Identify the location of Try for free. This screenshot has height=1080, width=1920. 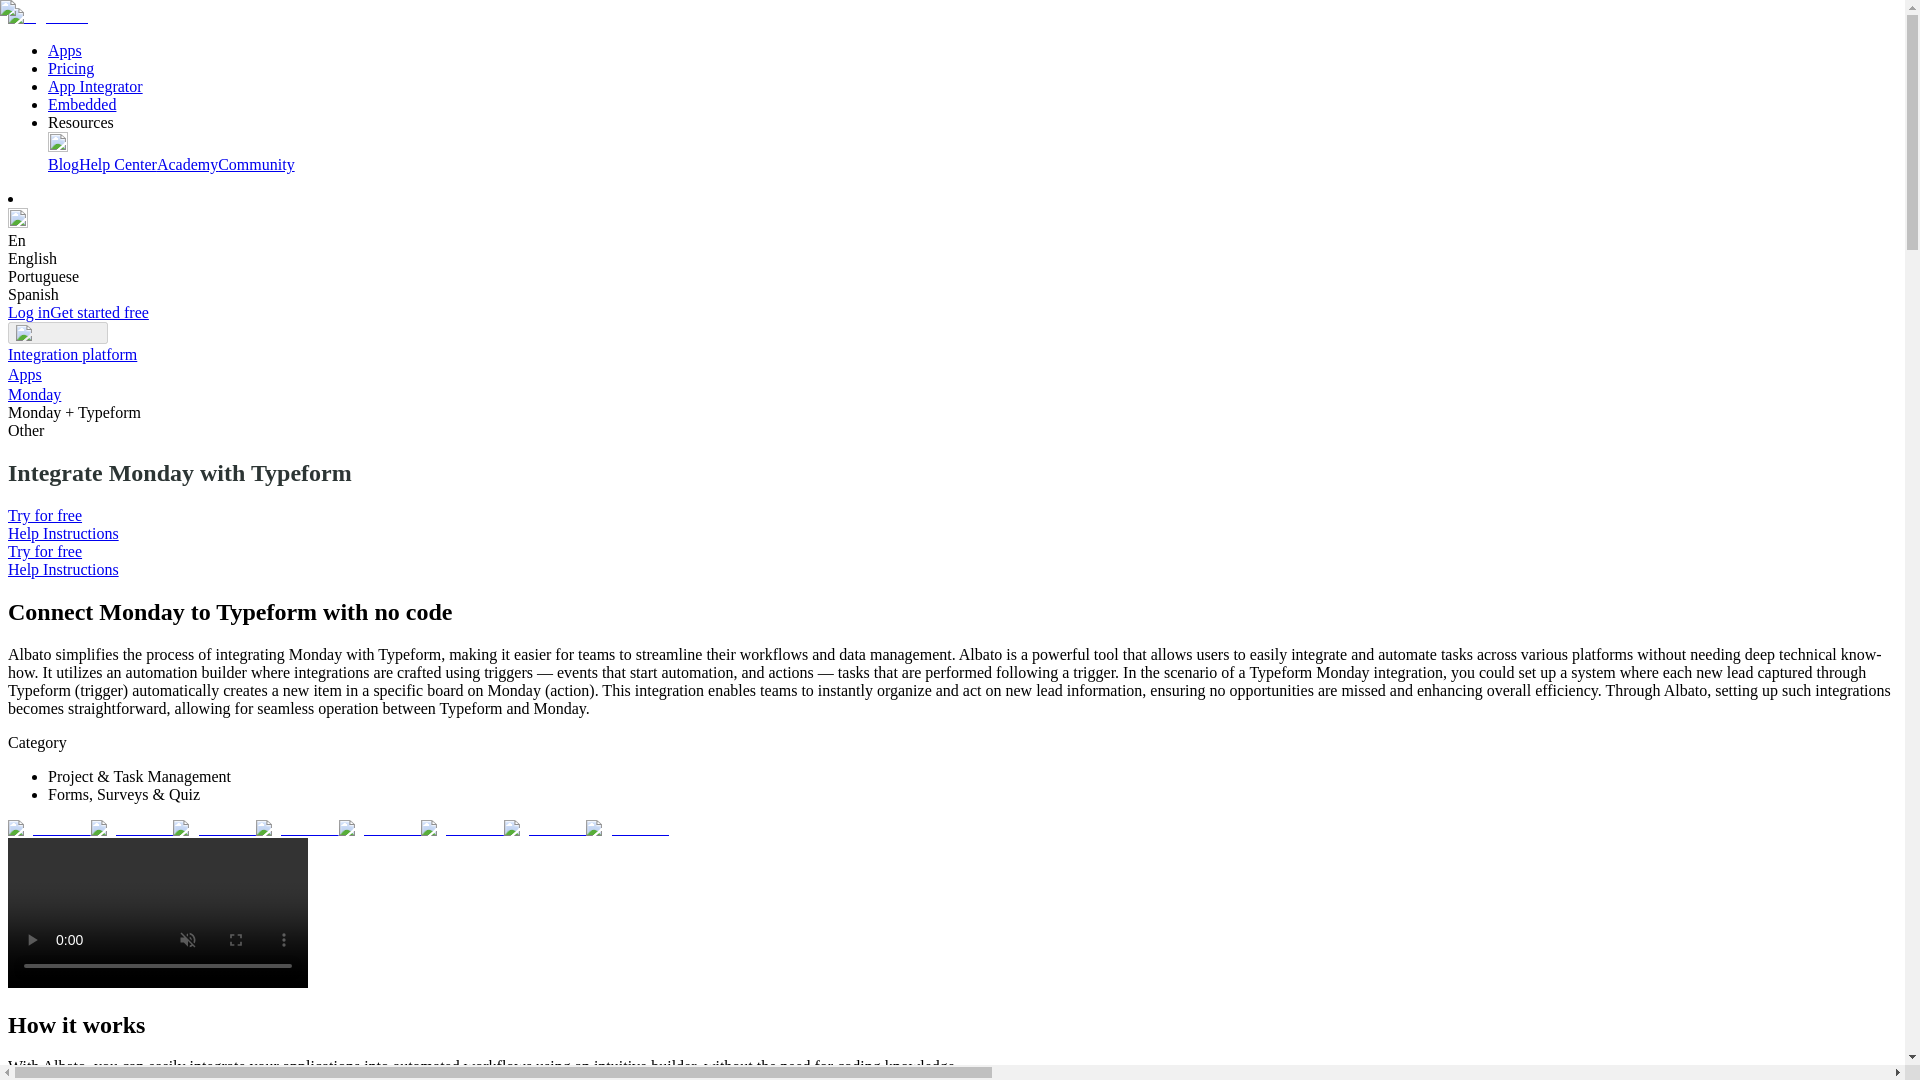
(44, 552).